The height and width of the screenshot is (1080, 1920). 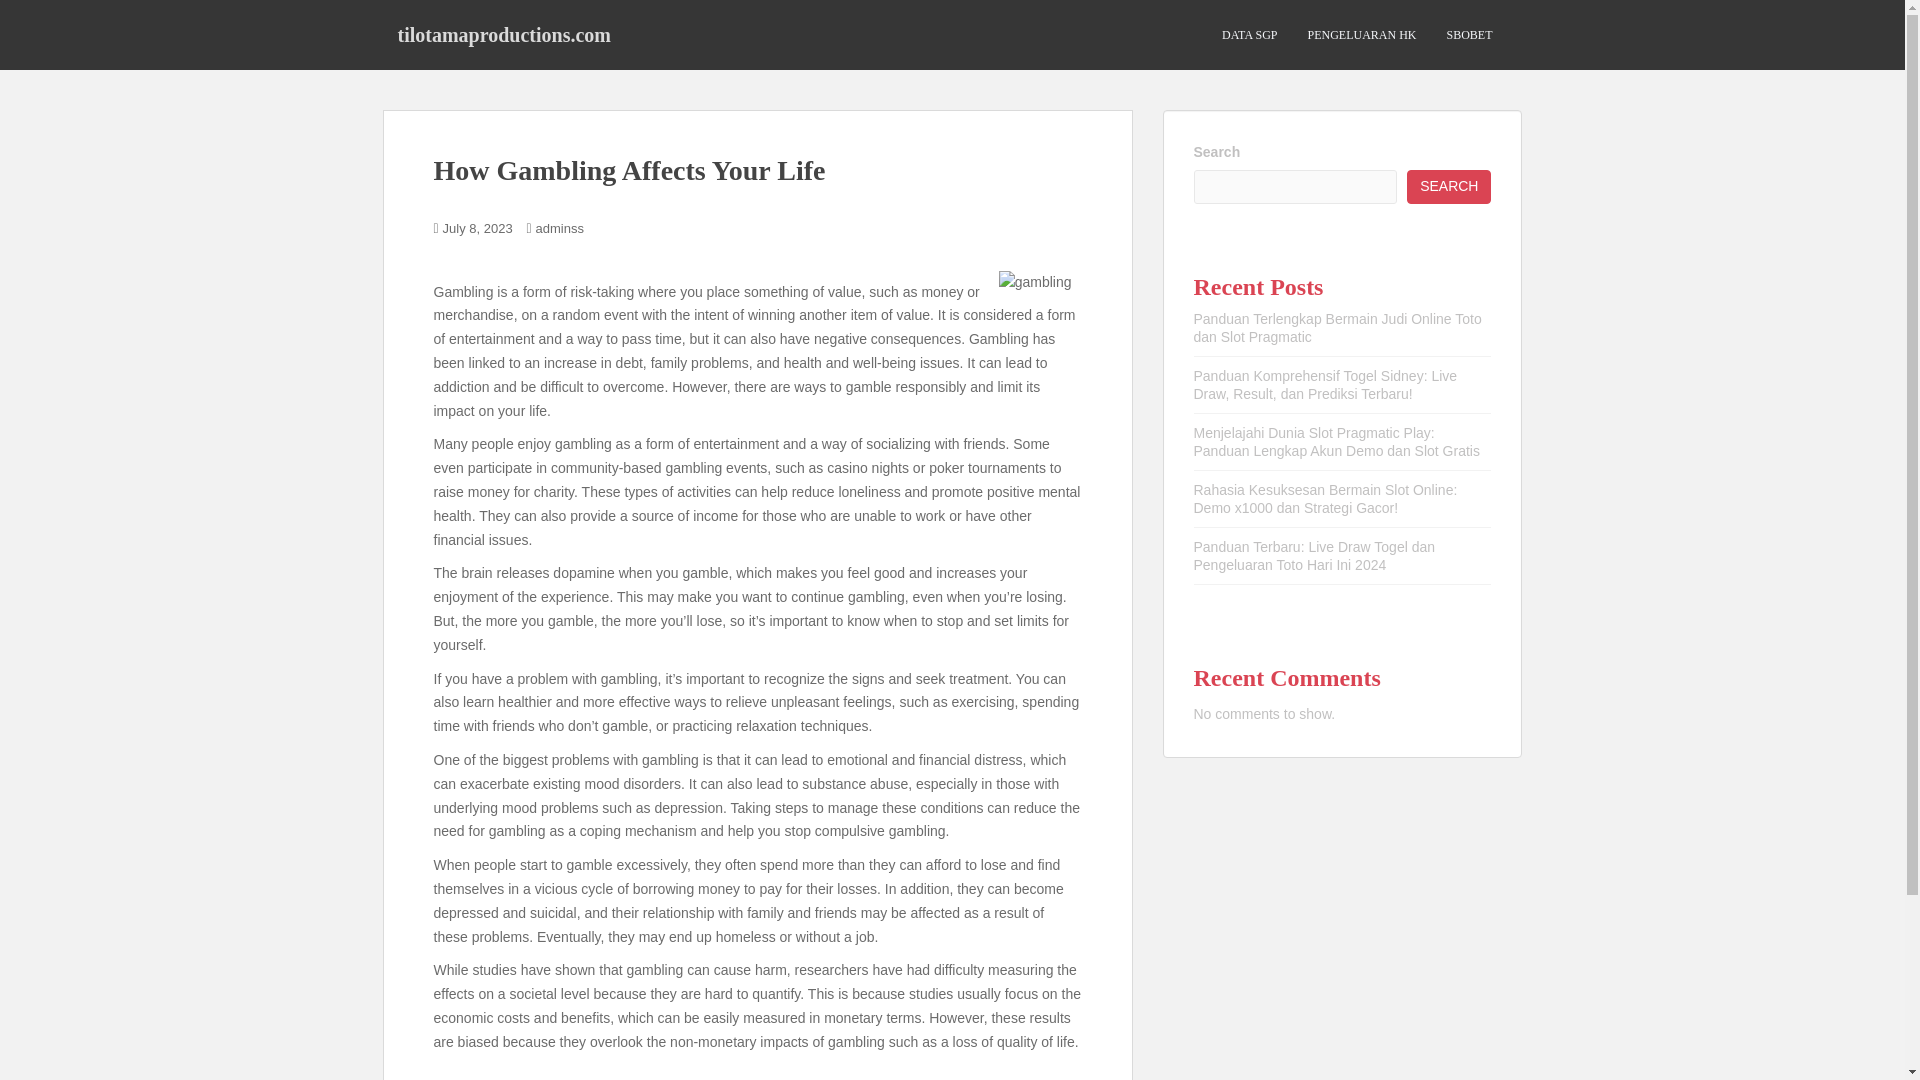 What do you see at coordinates (504, 34) in the screenshot?
I see `tilotamaproductions.com` at bounding box center [504, 34].